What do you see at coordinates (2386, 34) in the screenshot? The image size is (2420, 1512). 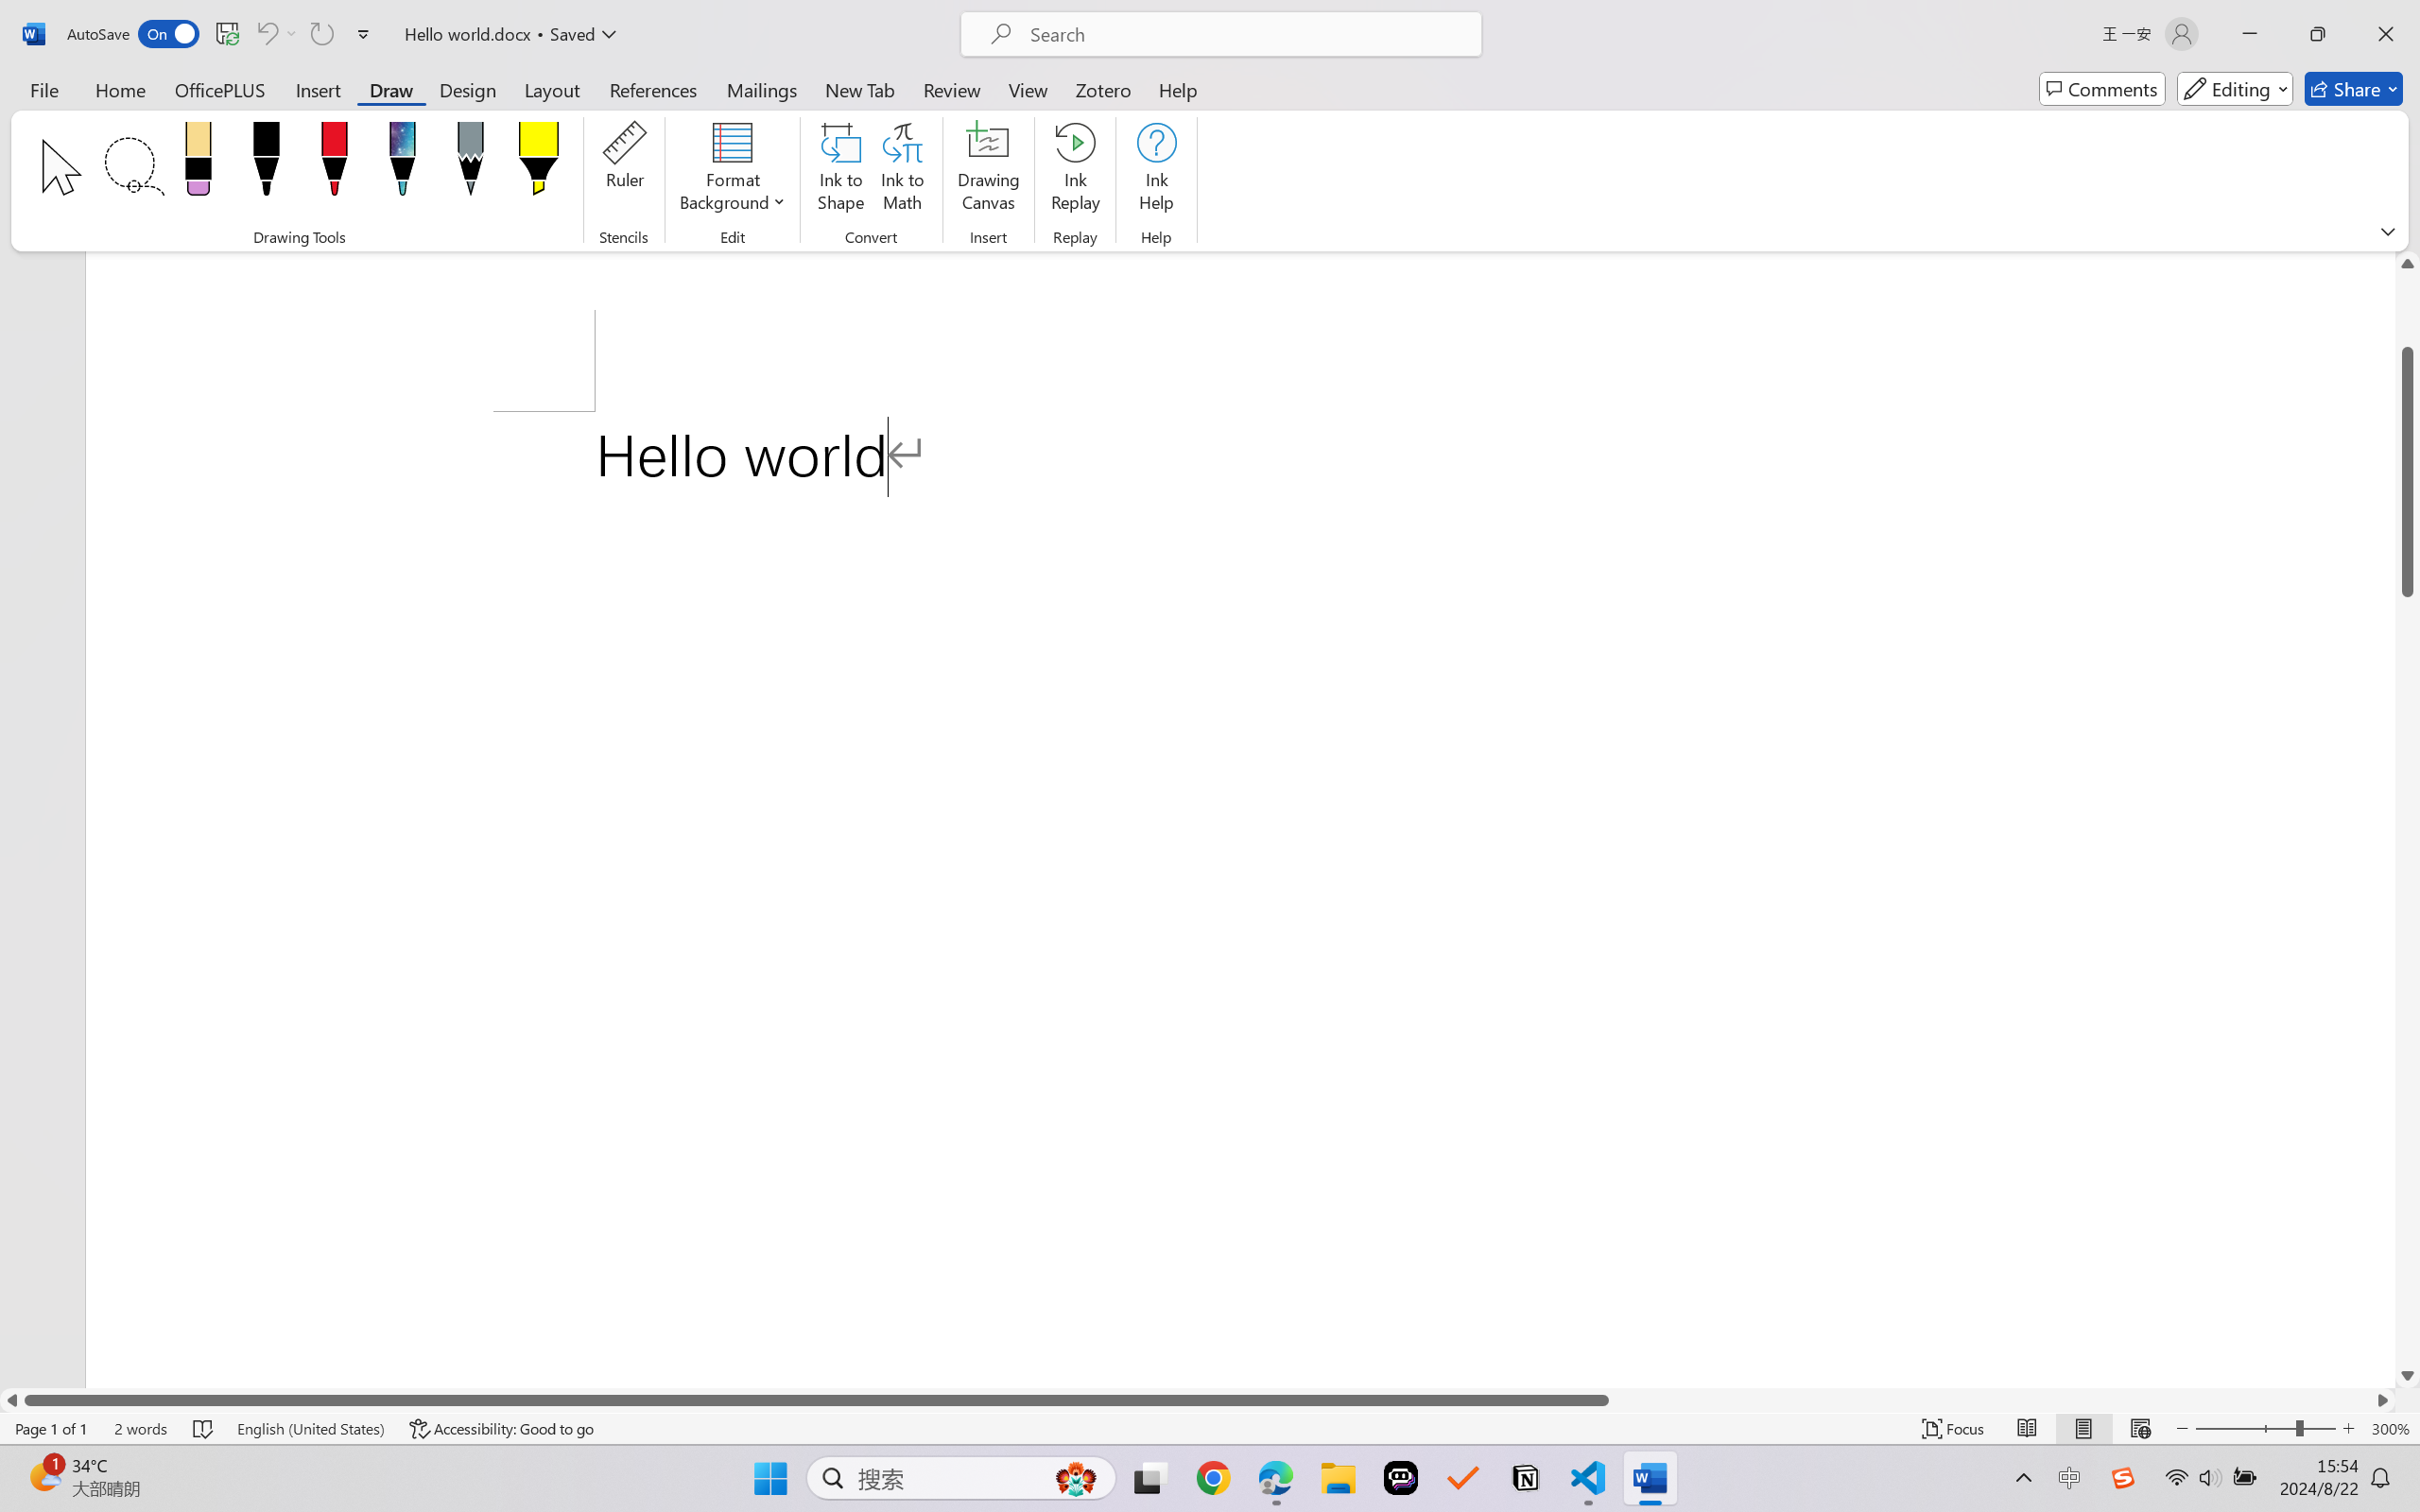 I see `Close` at bounding box center [2386, 34].